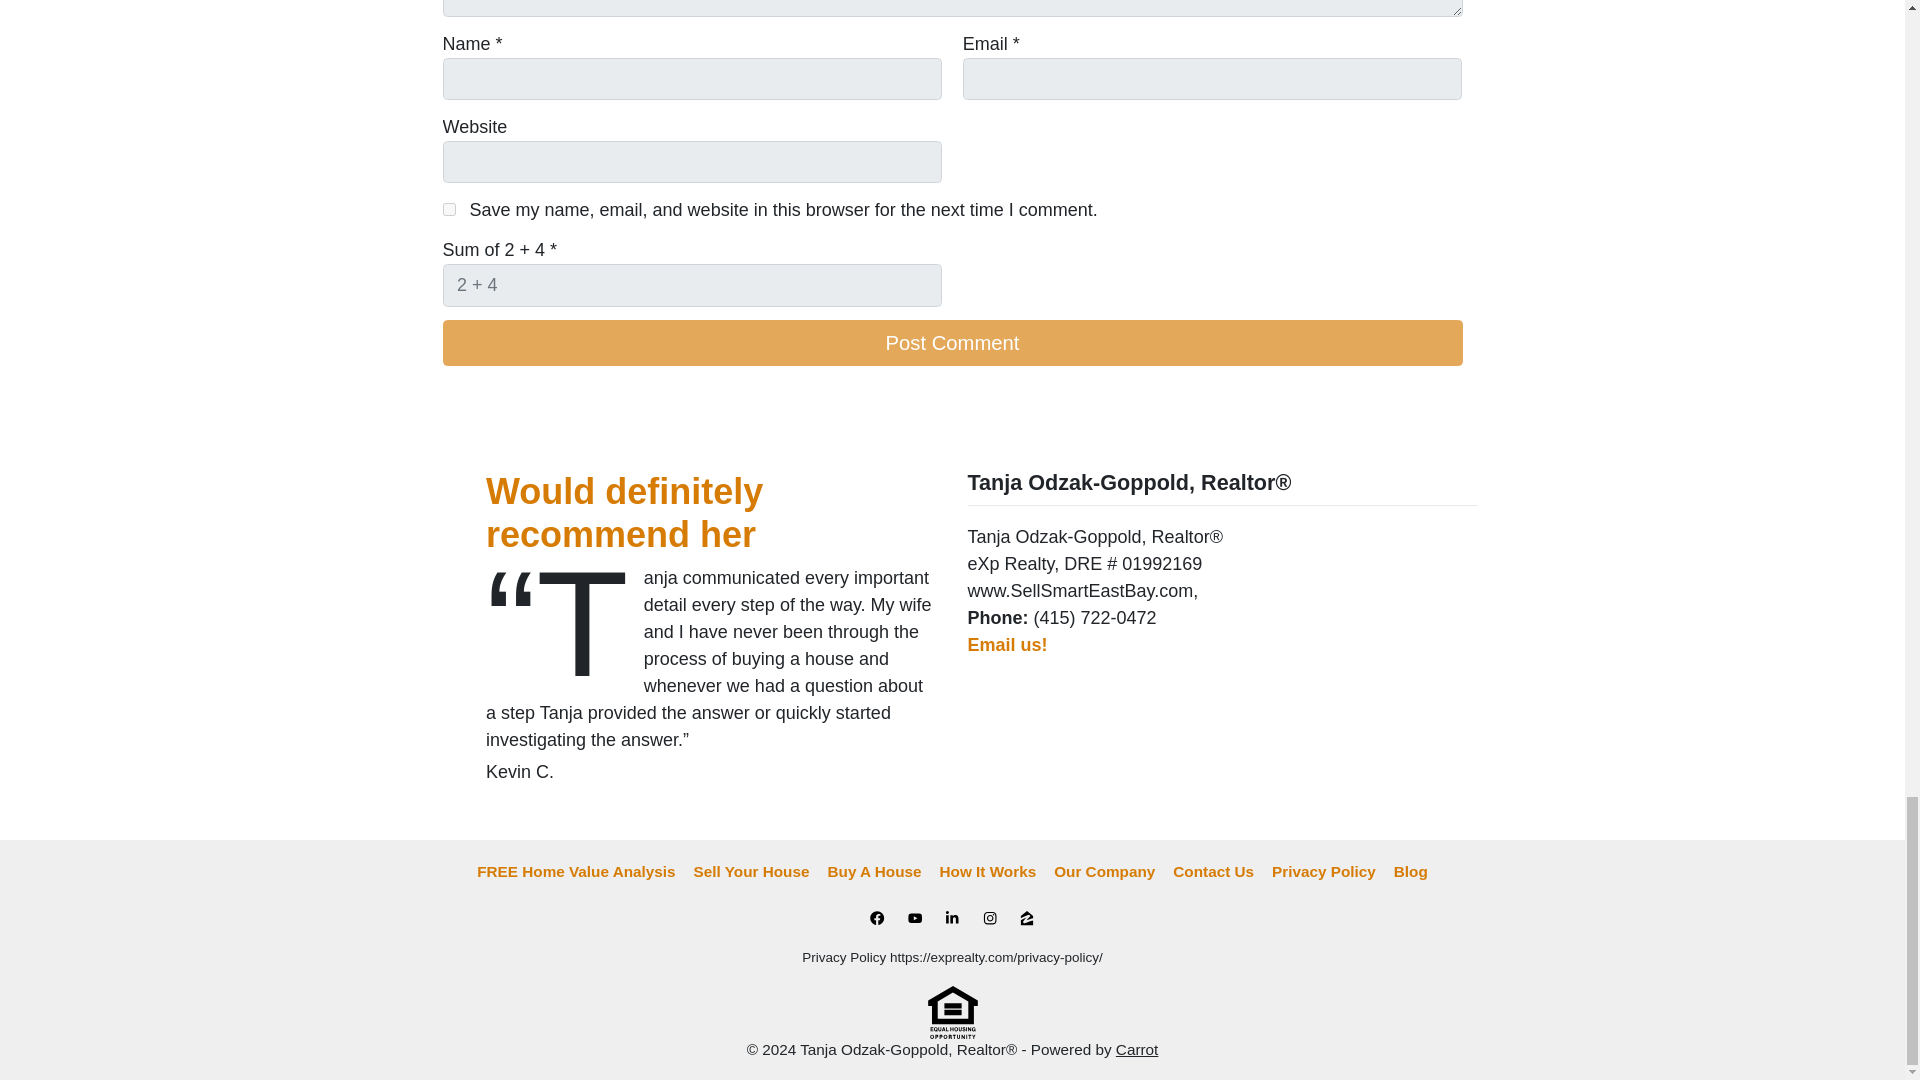  What do you see at coordinates (448, 210) in the screenshot?
I see `yes` at bounding box center [448, 210].